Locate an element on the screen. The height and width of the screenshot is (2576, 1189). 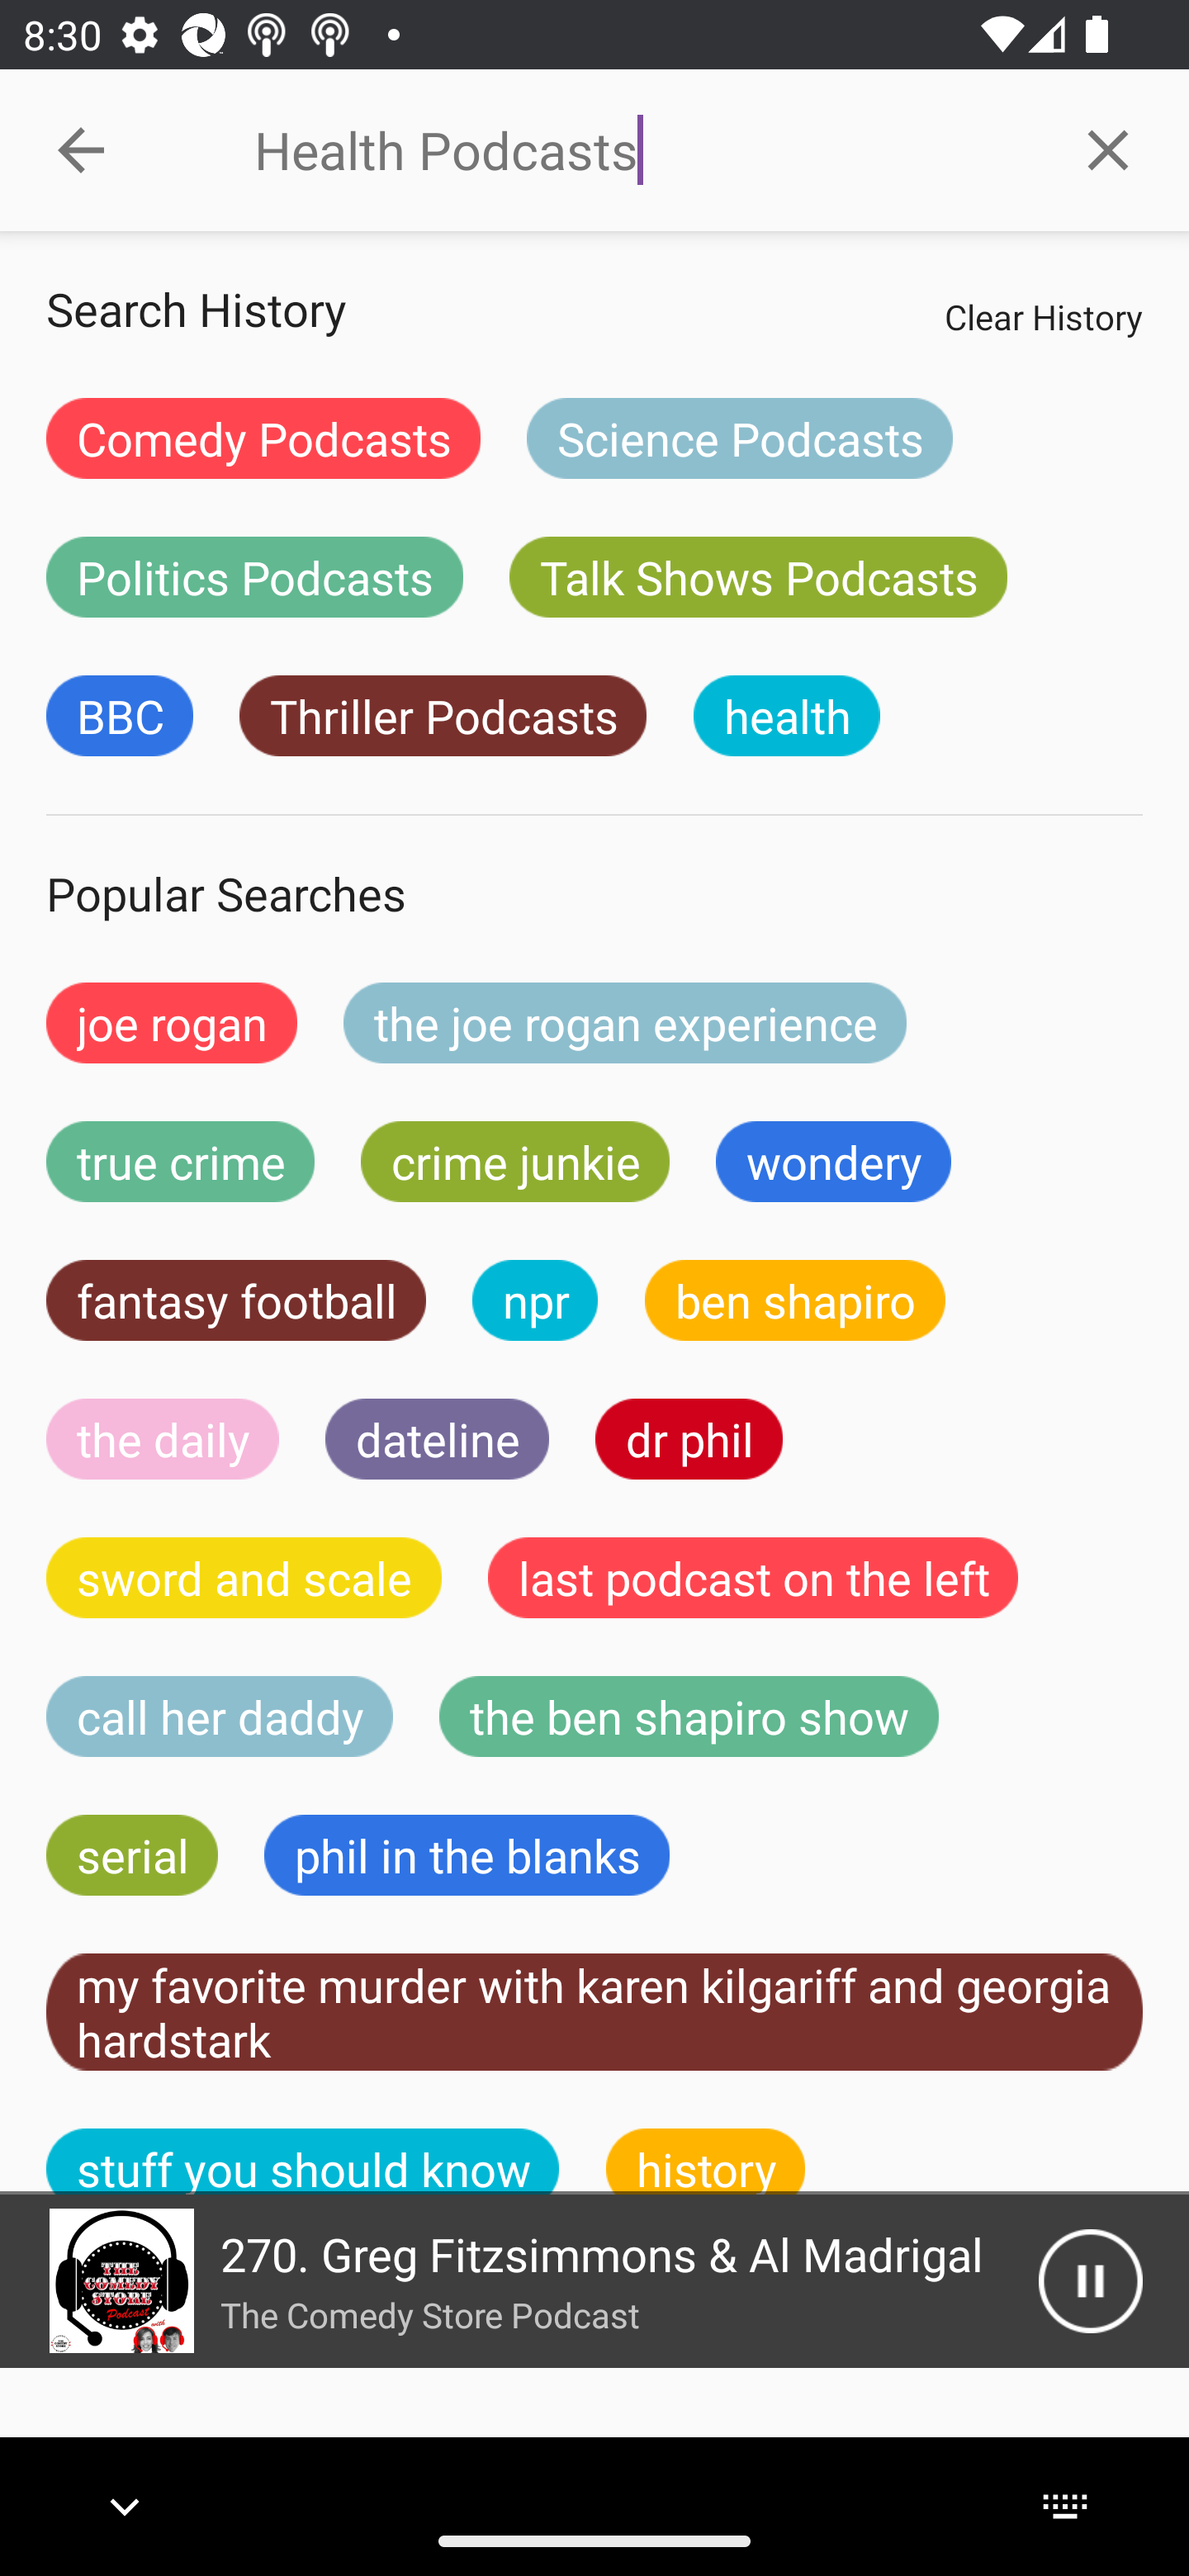
health is located at coordinates (786, 716).